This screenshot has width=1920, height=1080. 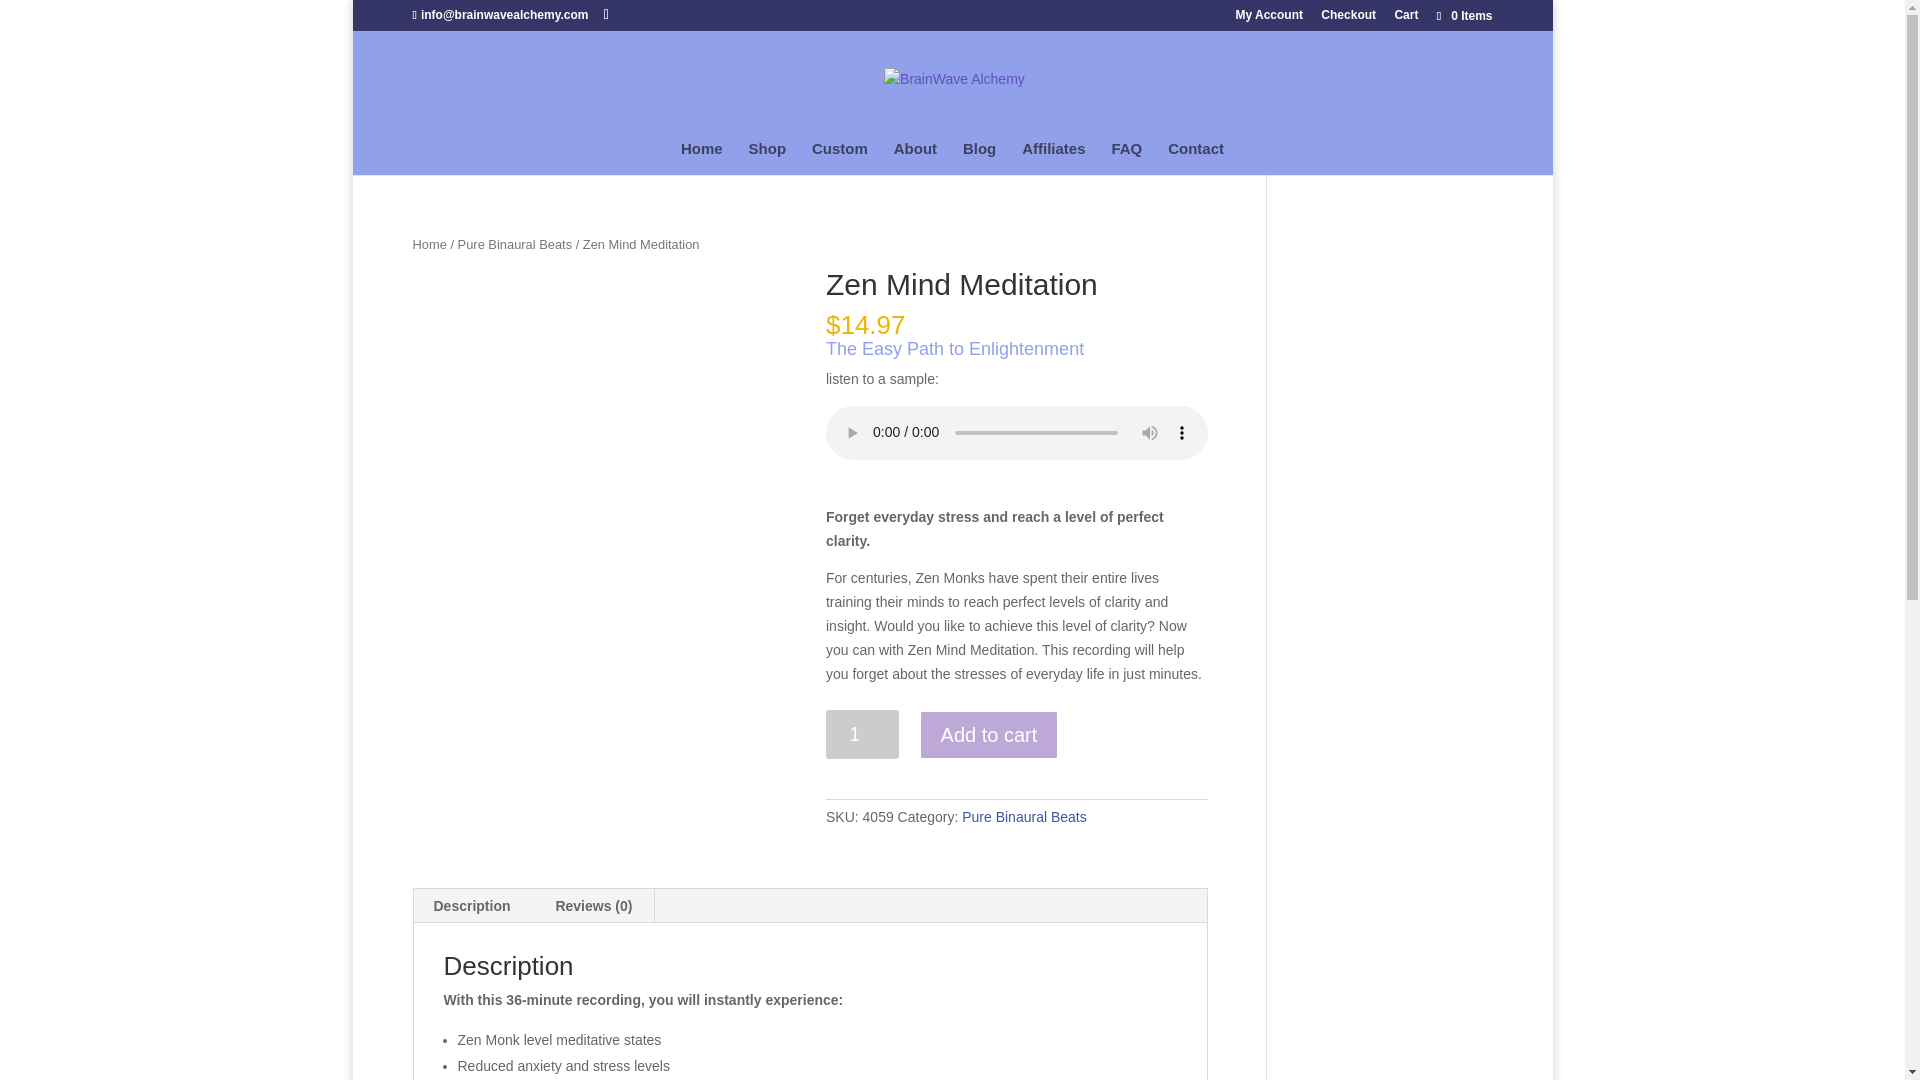 What do you see at coordinates (1024, 816) in the screenshot?
I see `Pure Binaural Beats` at bounding box center [1024, 816].